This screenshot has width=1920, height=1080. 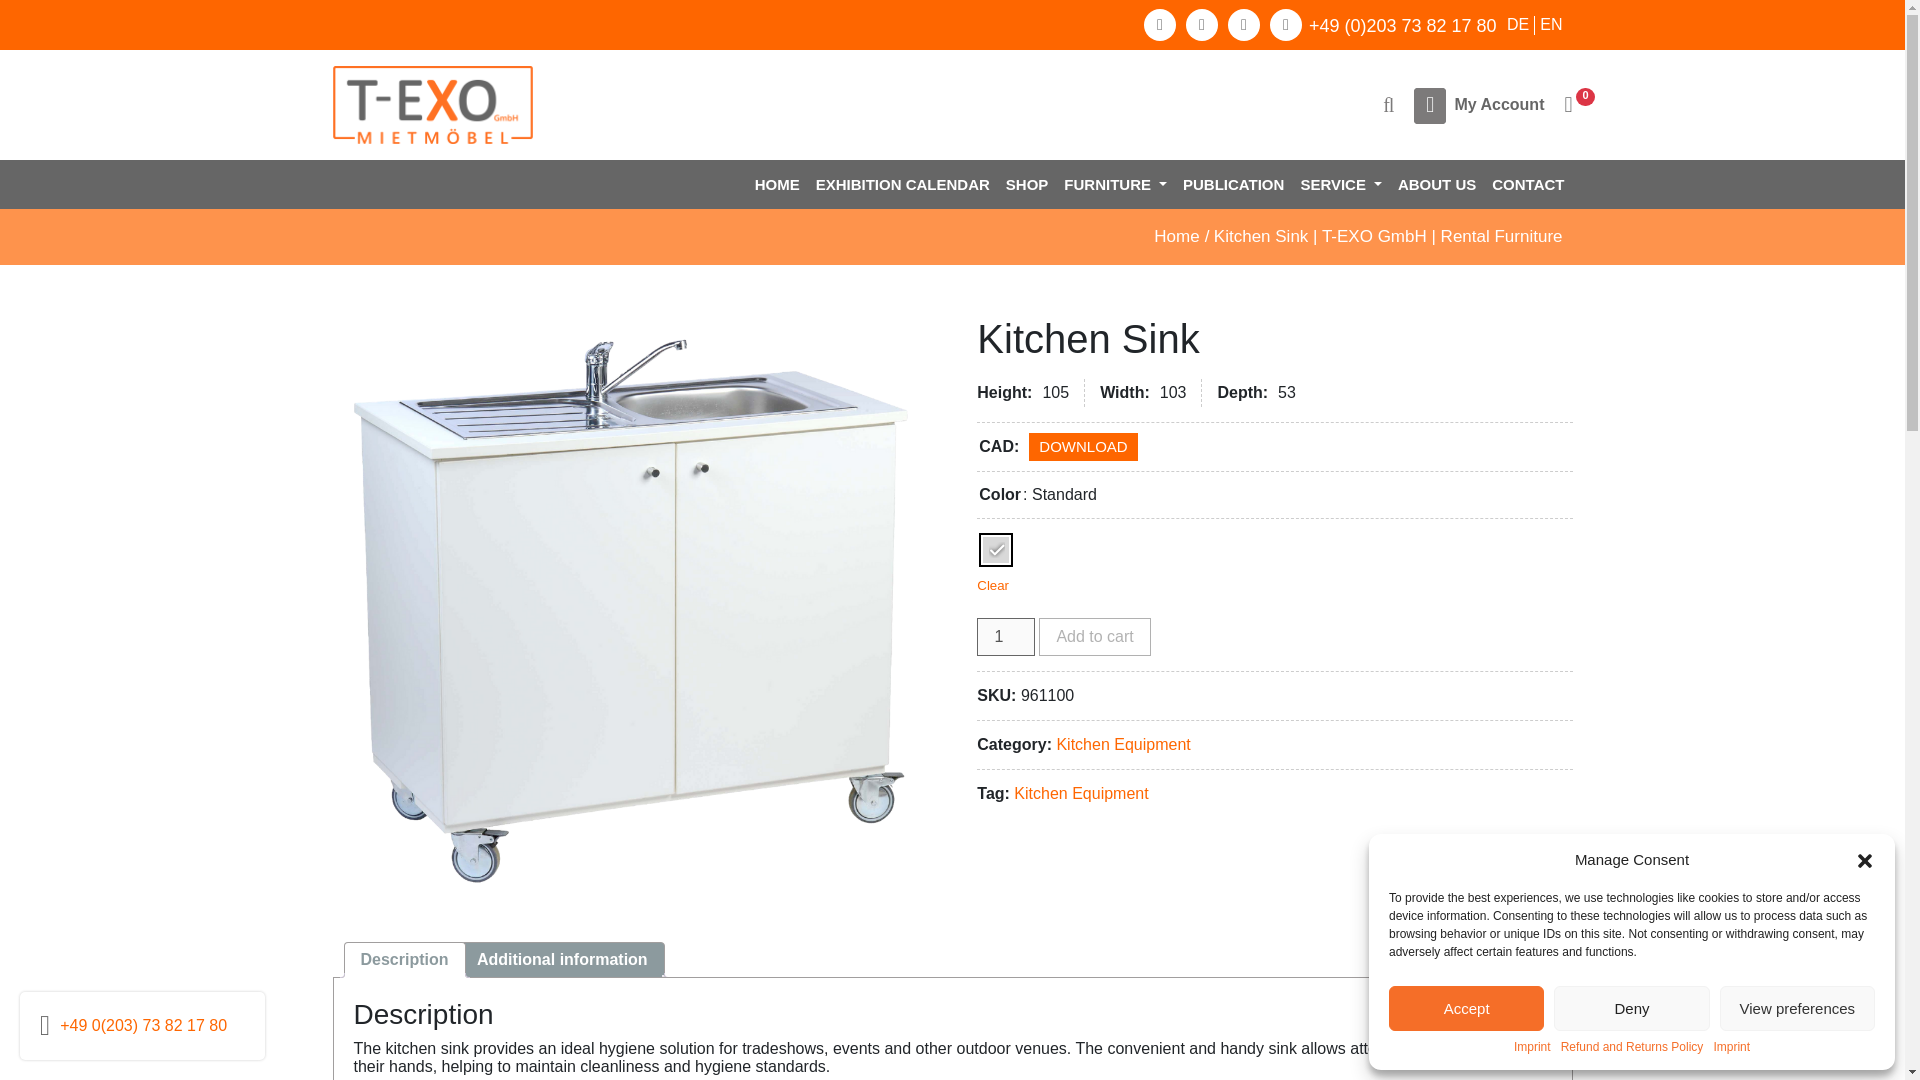 What do you see at coordinates (903, 184) in the screenshot?
I see `EXHIBITION CALENDAR` at bounding box center [903, 184].